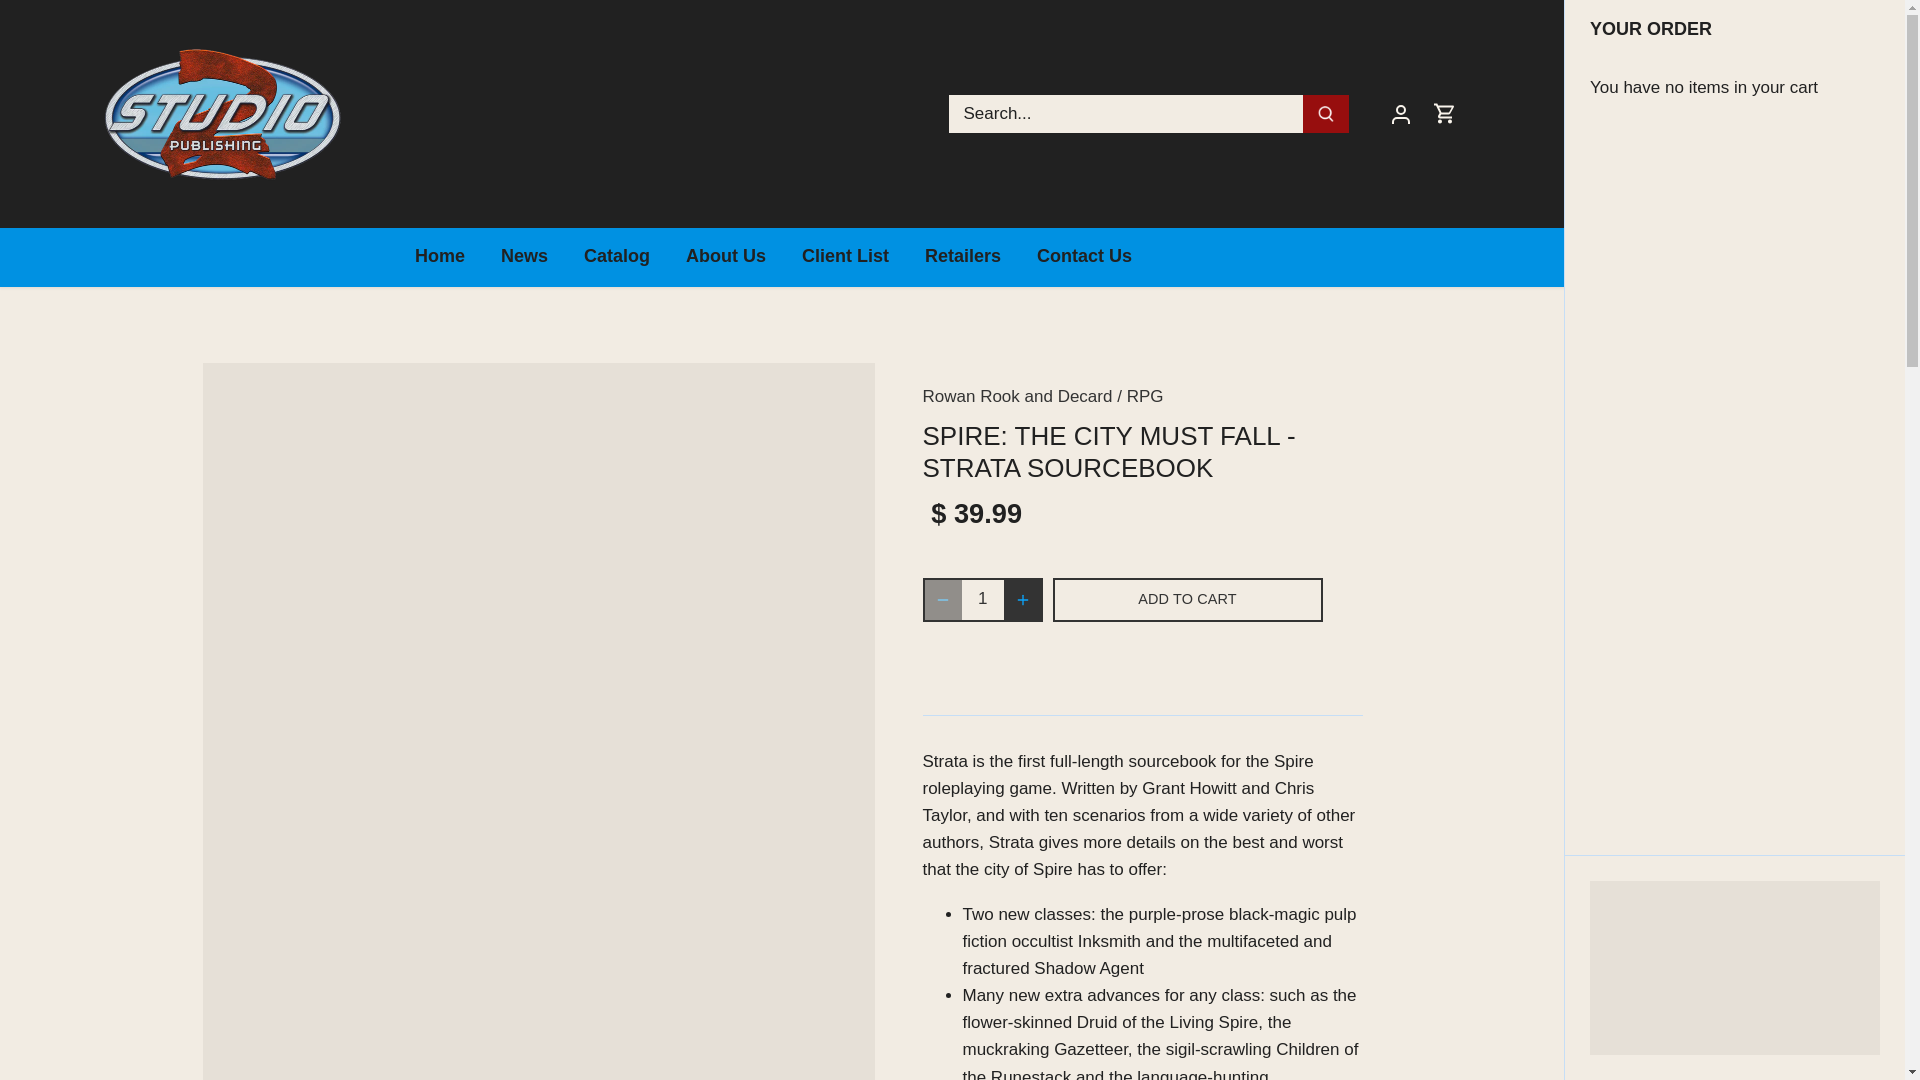 Image resolution: width=1920 pixels, height=1080 pixels. Describe the element at coordinates (617, 257) in the screenshot. I see `Catalog` at that location.